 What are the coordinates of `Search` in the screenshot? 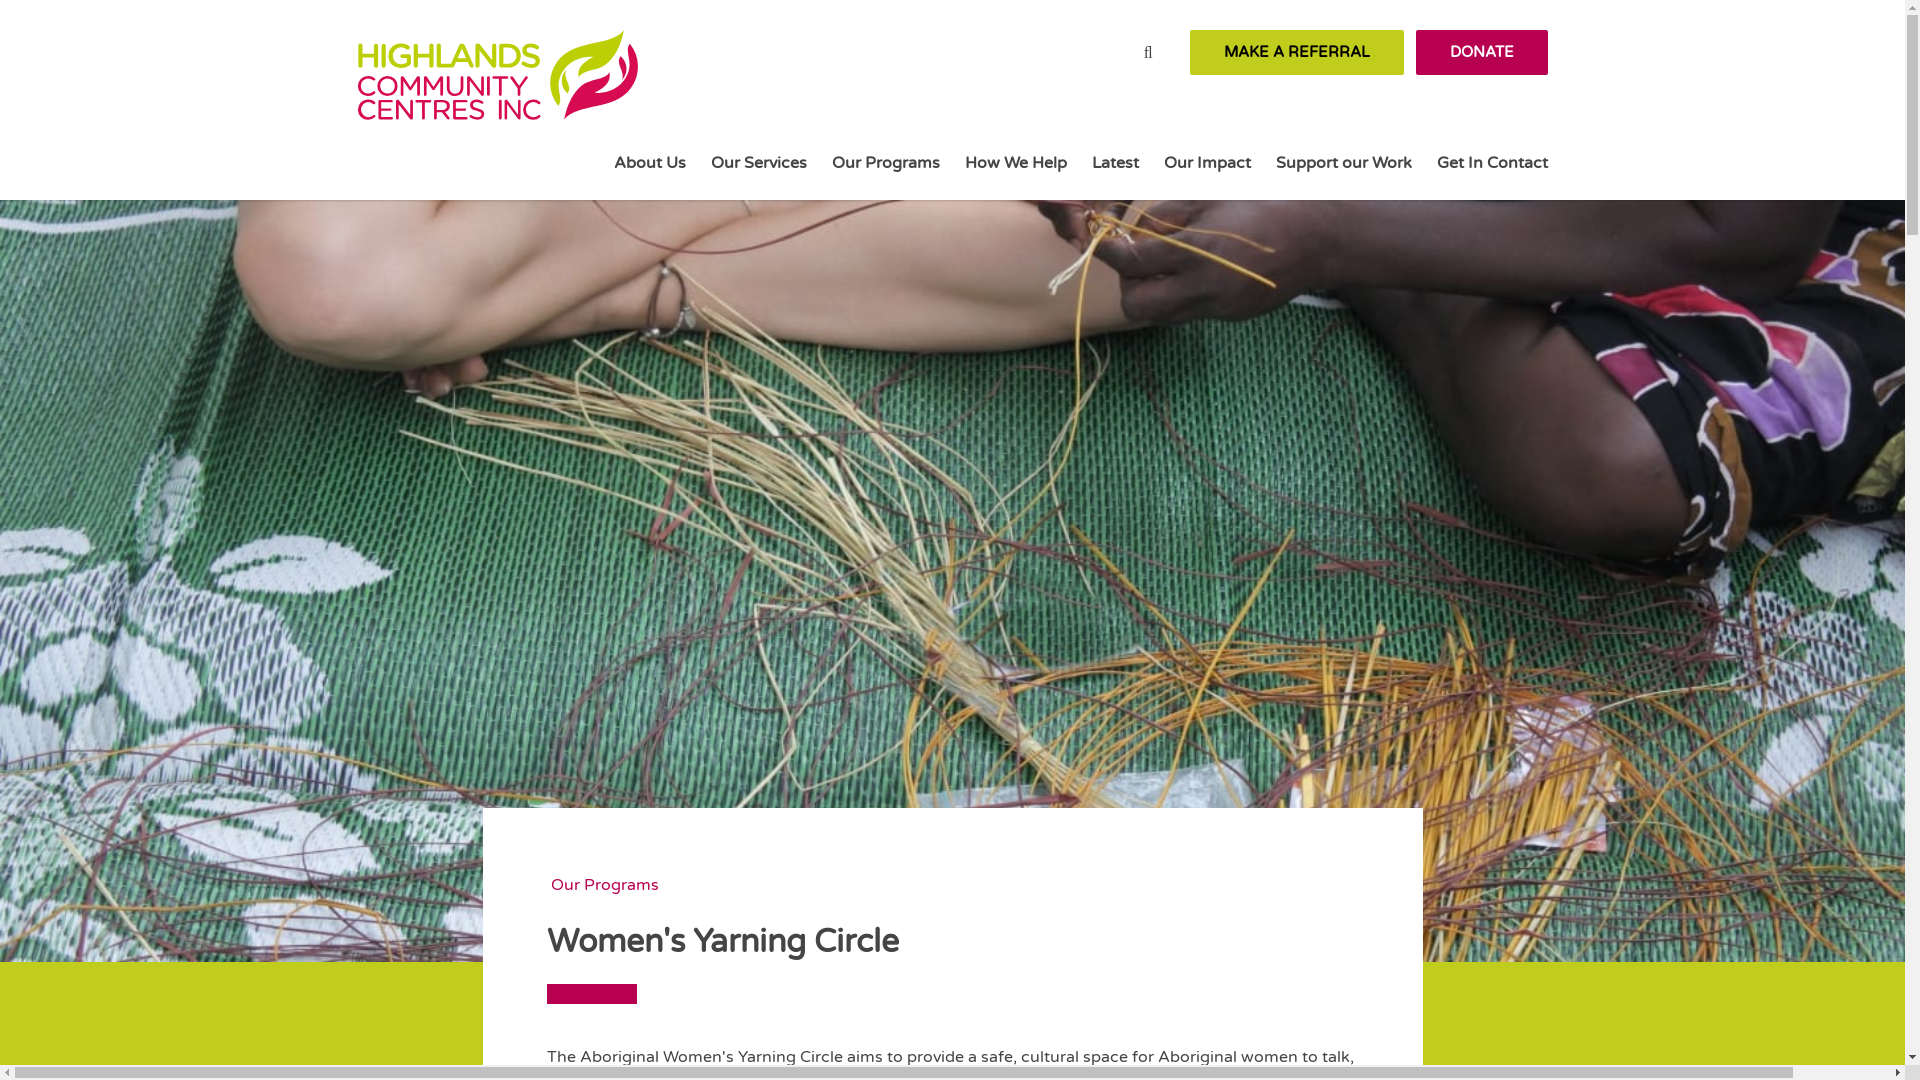 It's located at (1148, 52).